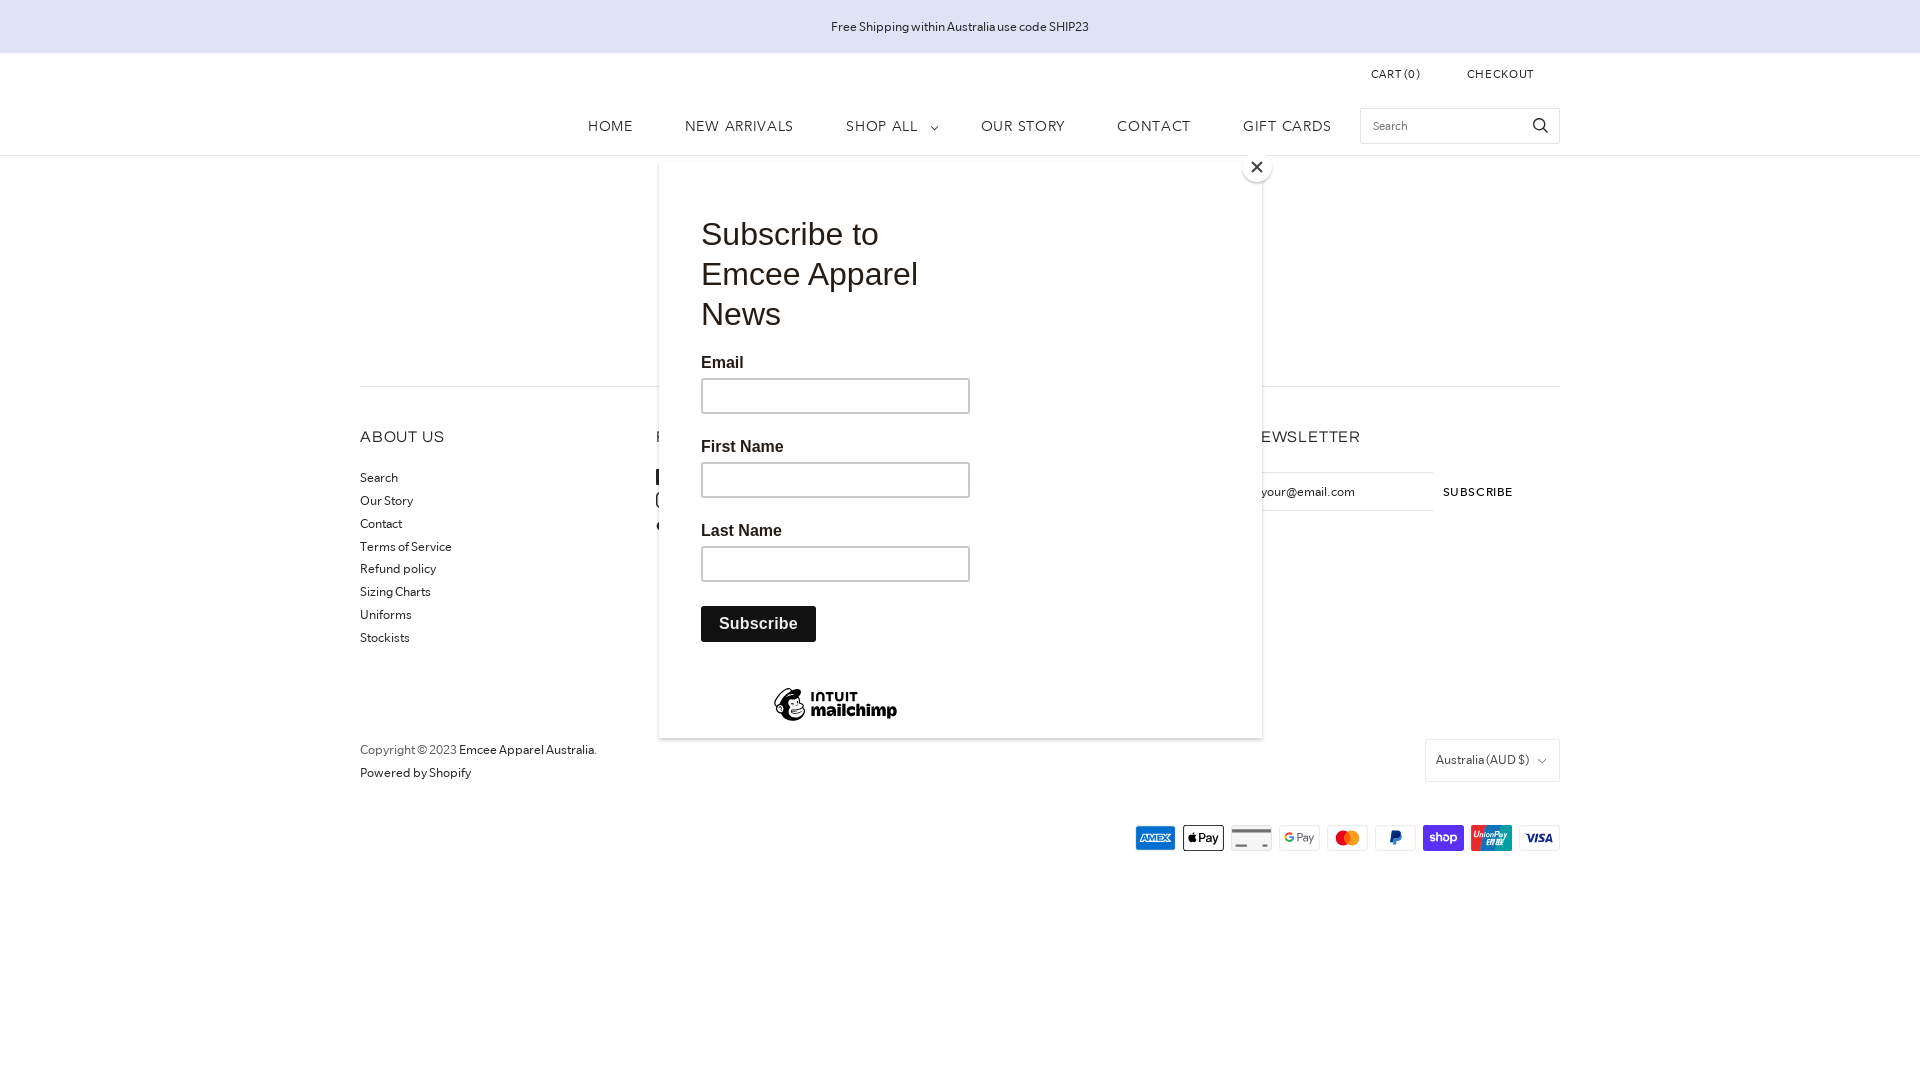 Image resolution: width=1920 pixels, height=1080 pixels. Describe the element at coordinates (396, 592) in the screenshot. I see `Sizing Charts` at that location.